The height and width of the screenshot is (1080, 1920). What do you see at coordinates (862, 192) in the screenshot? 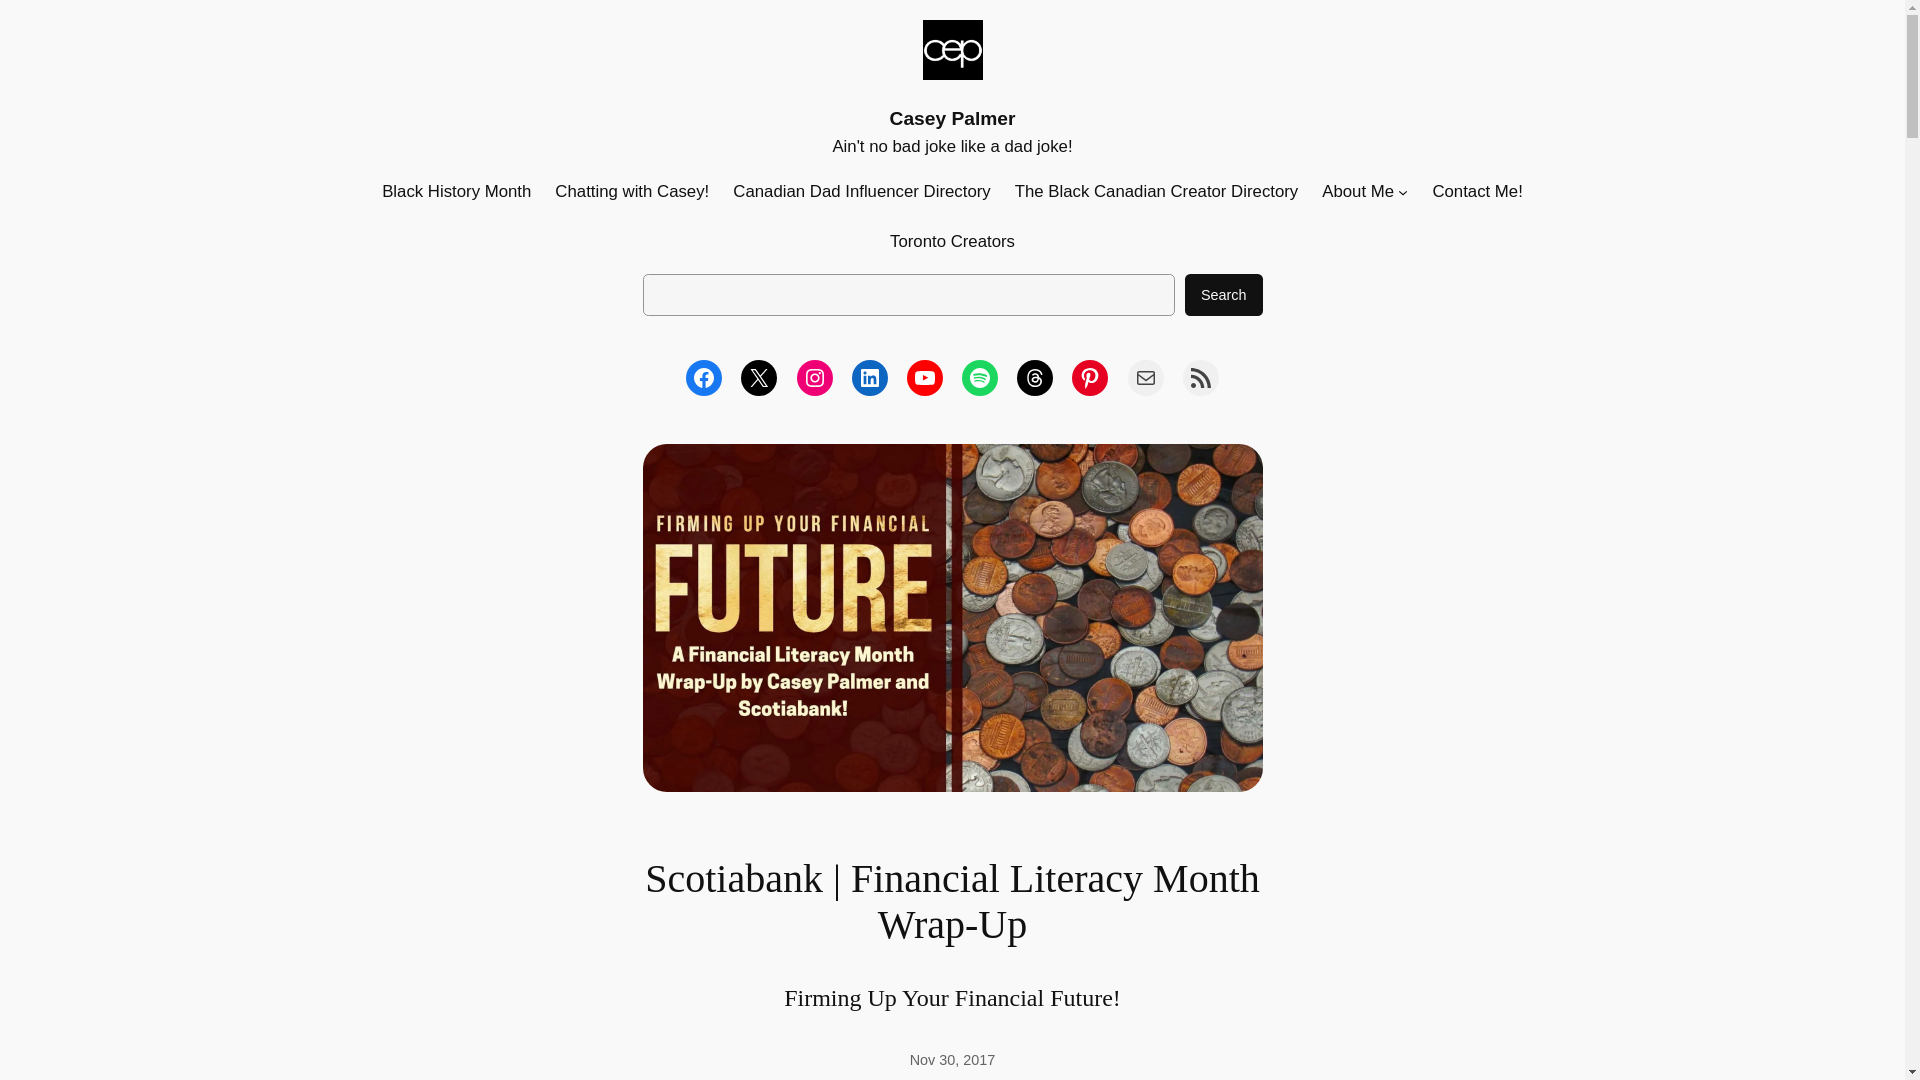
I see `An exhaustive list of the dad influencers across Canada` at bounding box center [862, 192].